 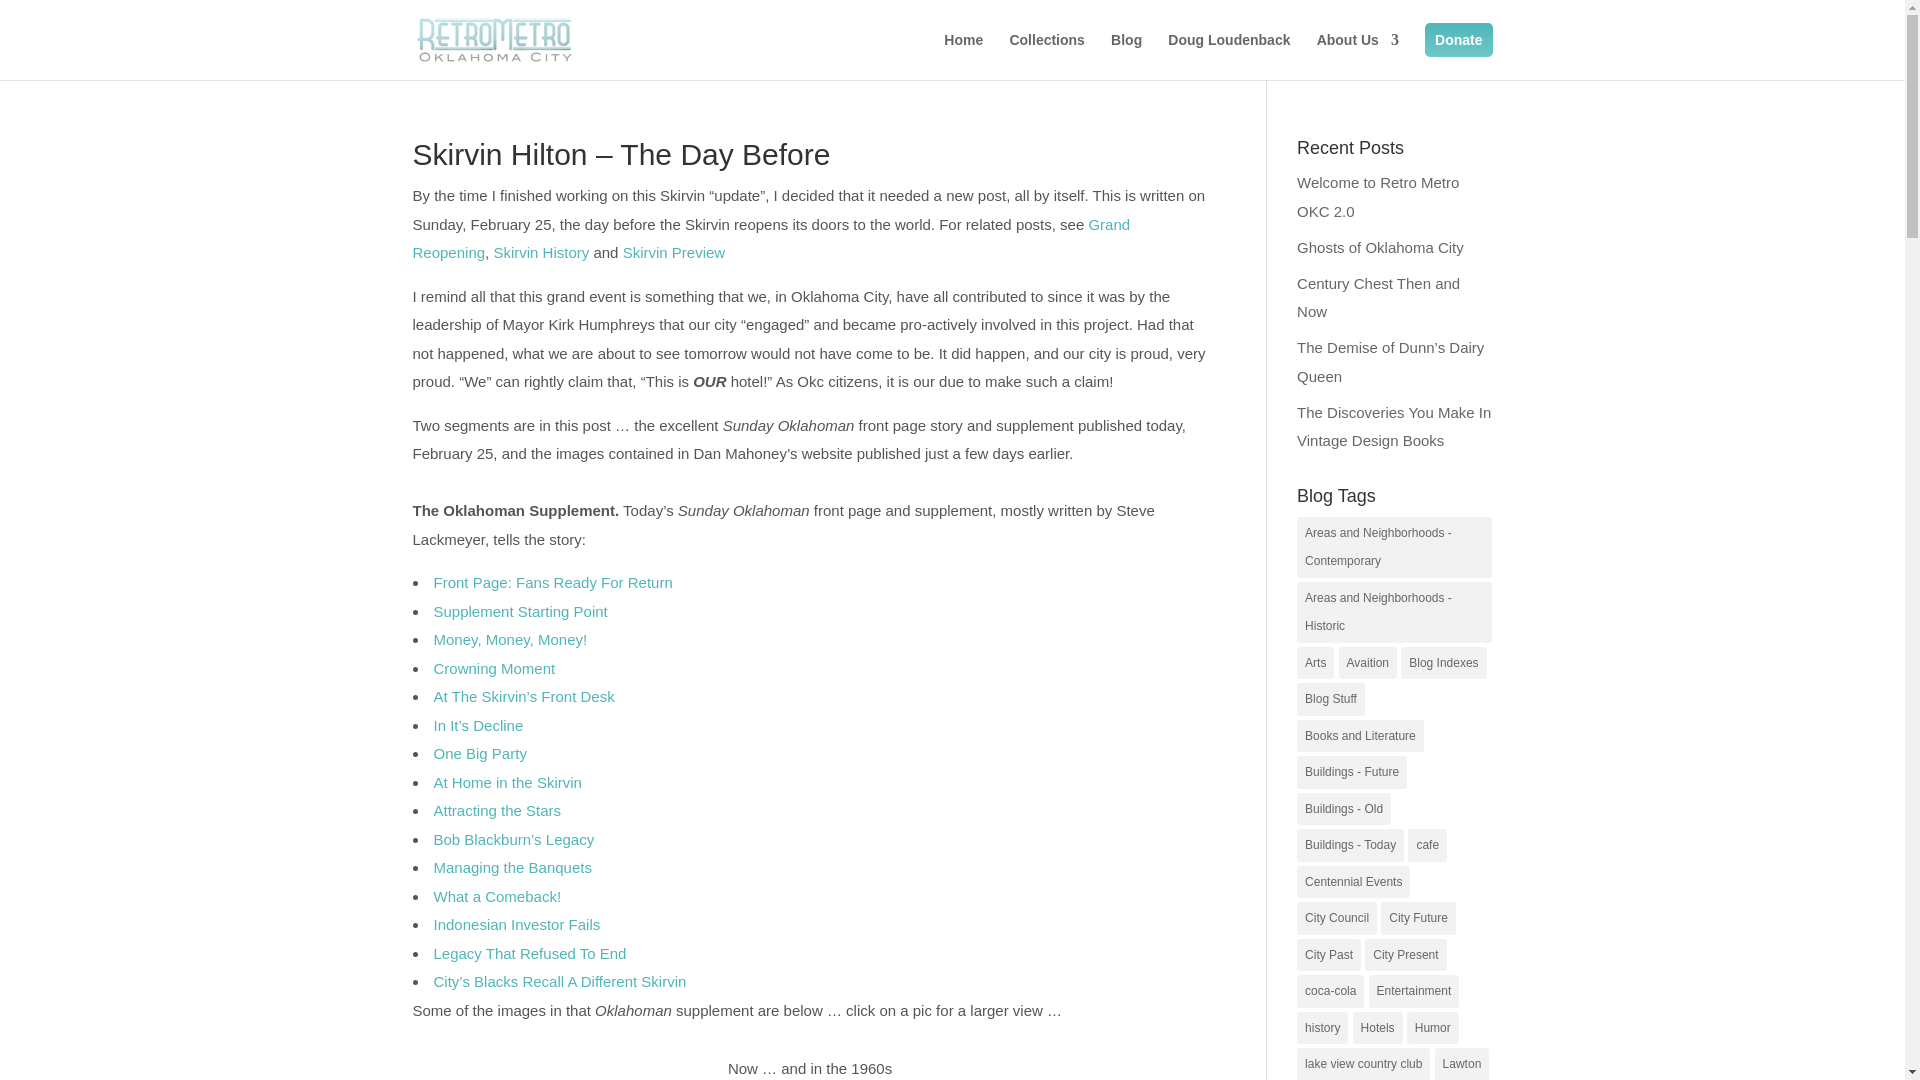 What do you see at coordinates (494, 668) in the screenshot?
I see `Crowning Moment` at bounding box center [494, 668].